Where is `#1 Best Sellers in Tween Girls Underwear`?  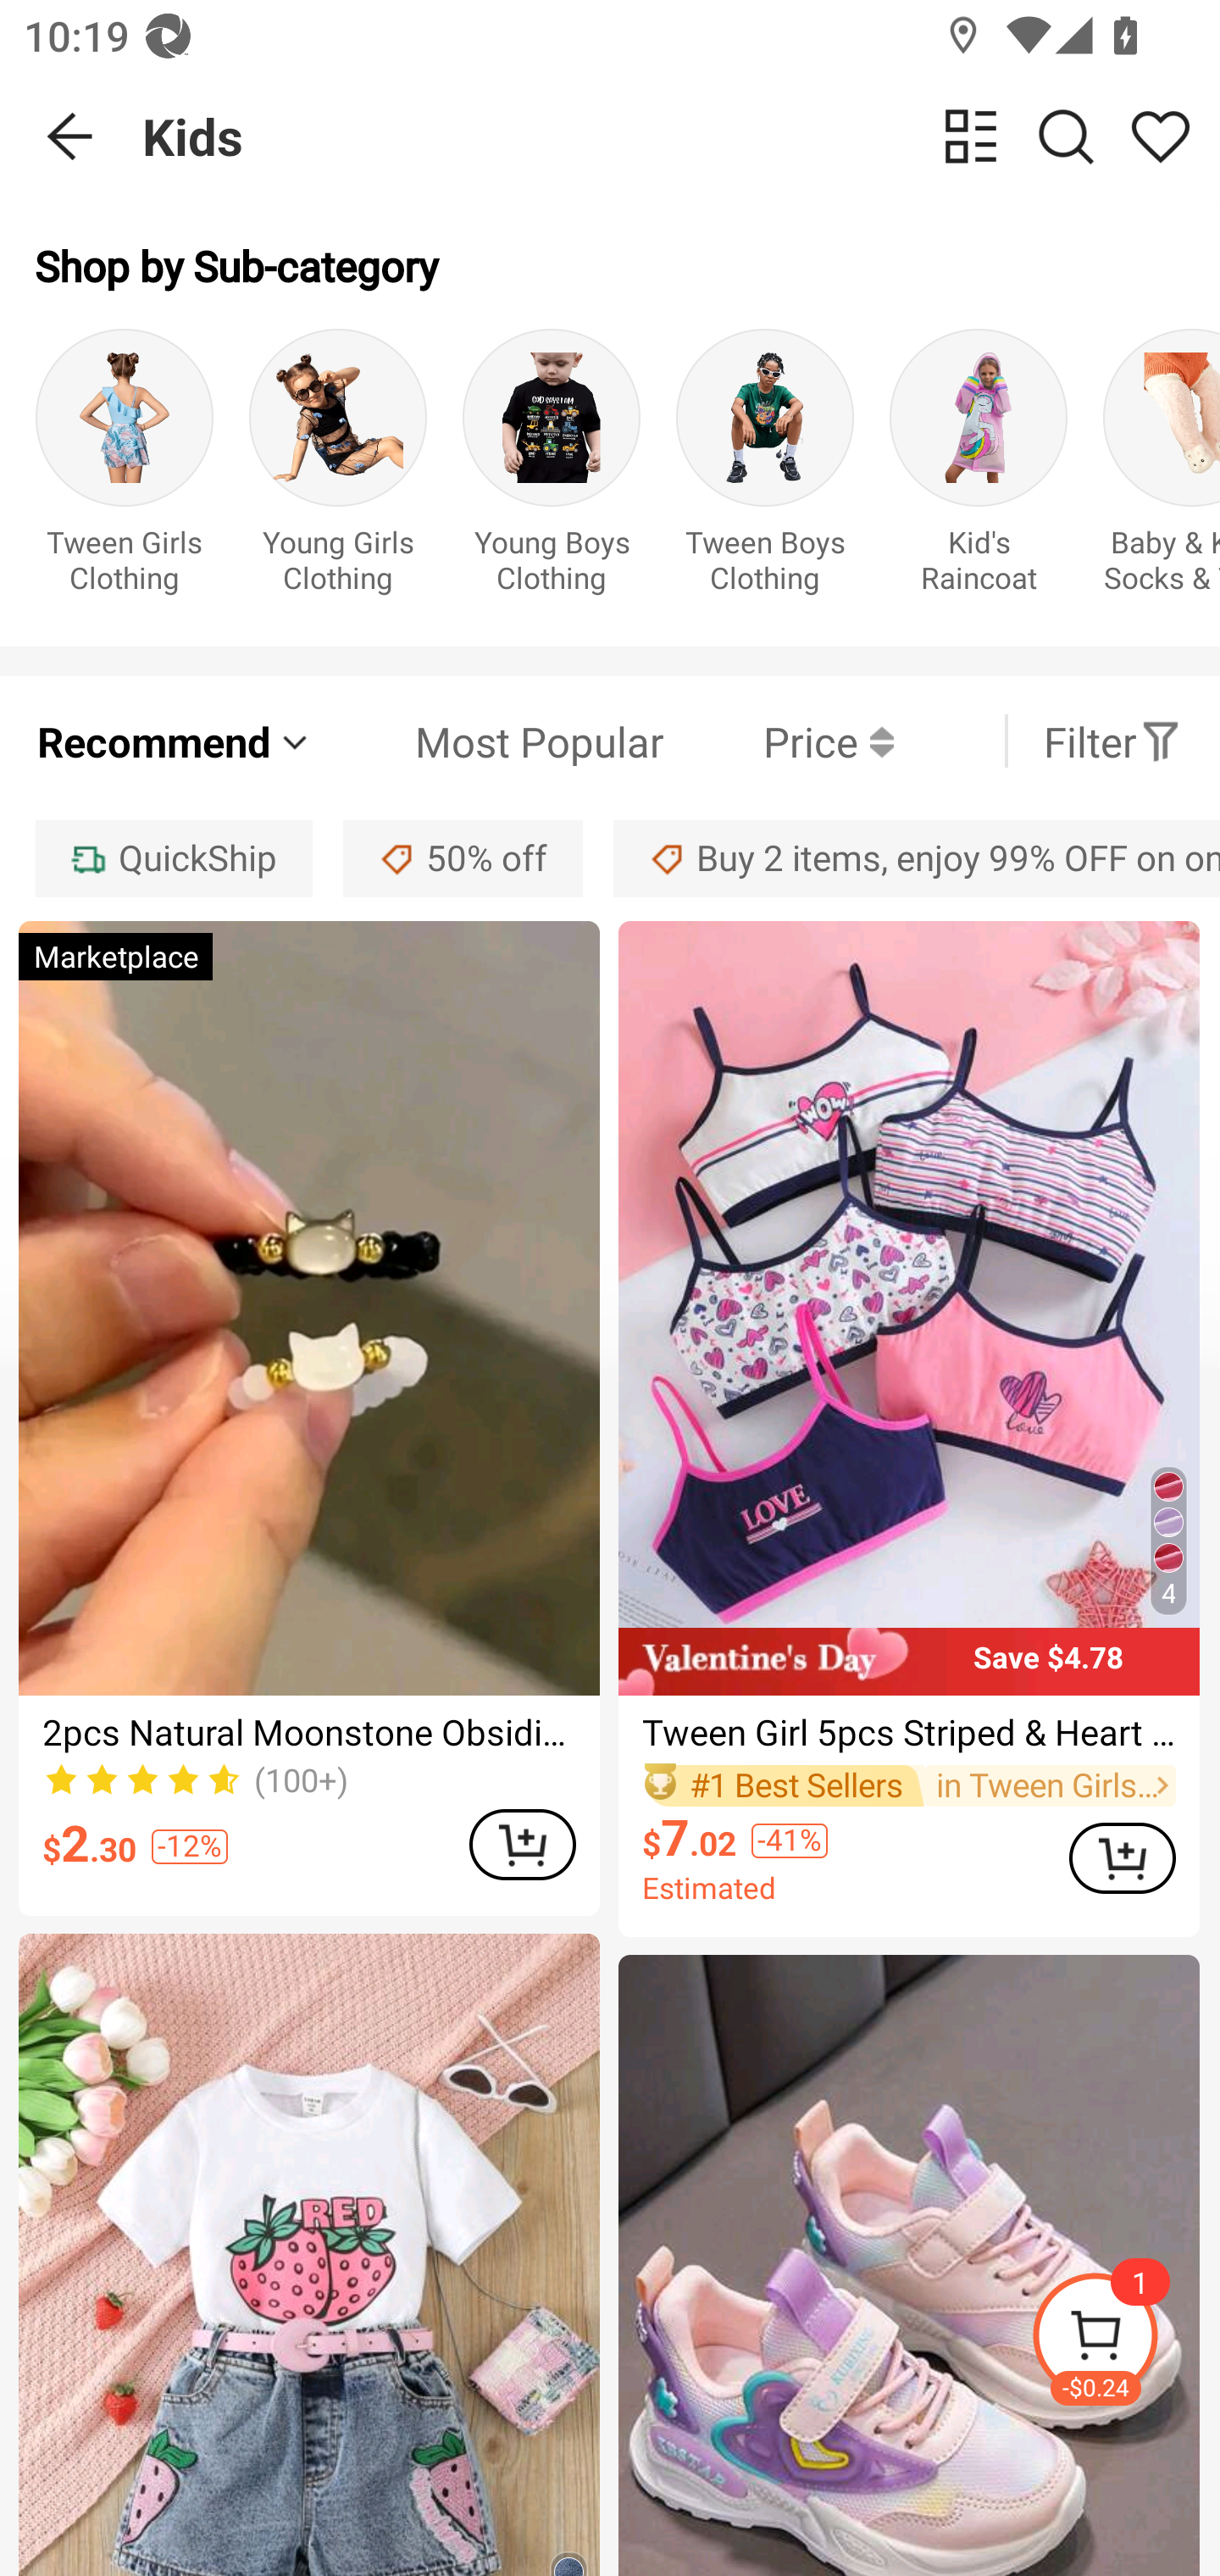 #1 Best Sellers in Tween Girls Underwear is located at coordinates (908, 1785).